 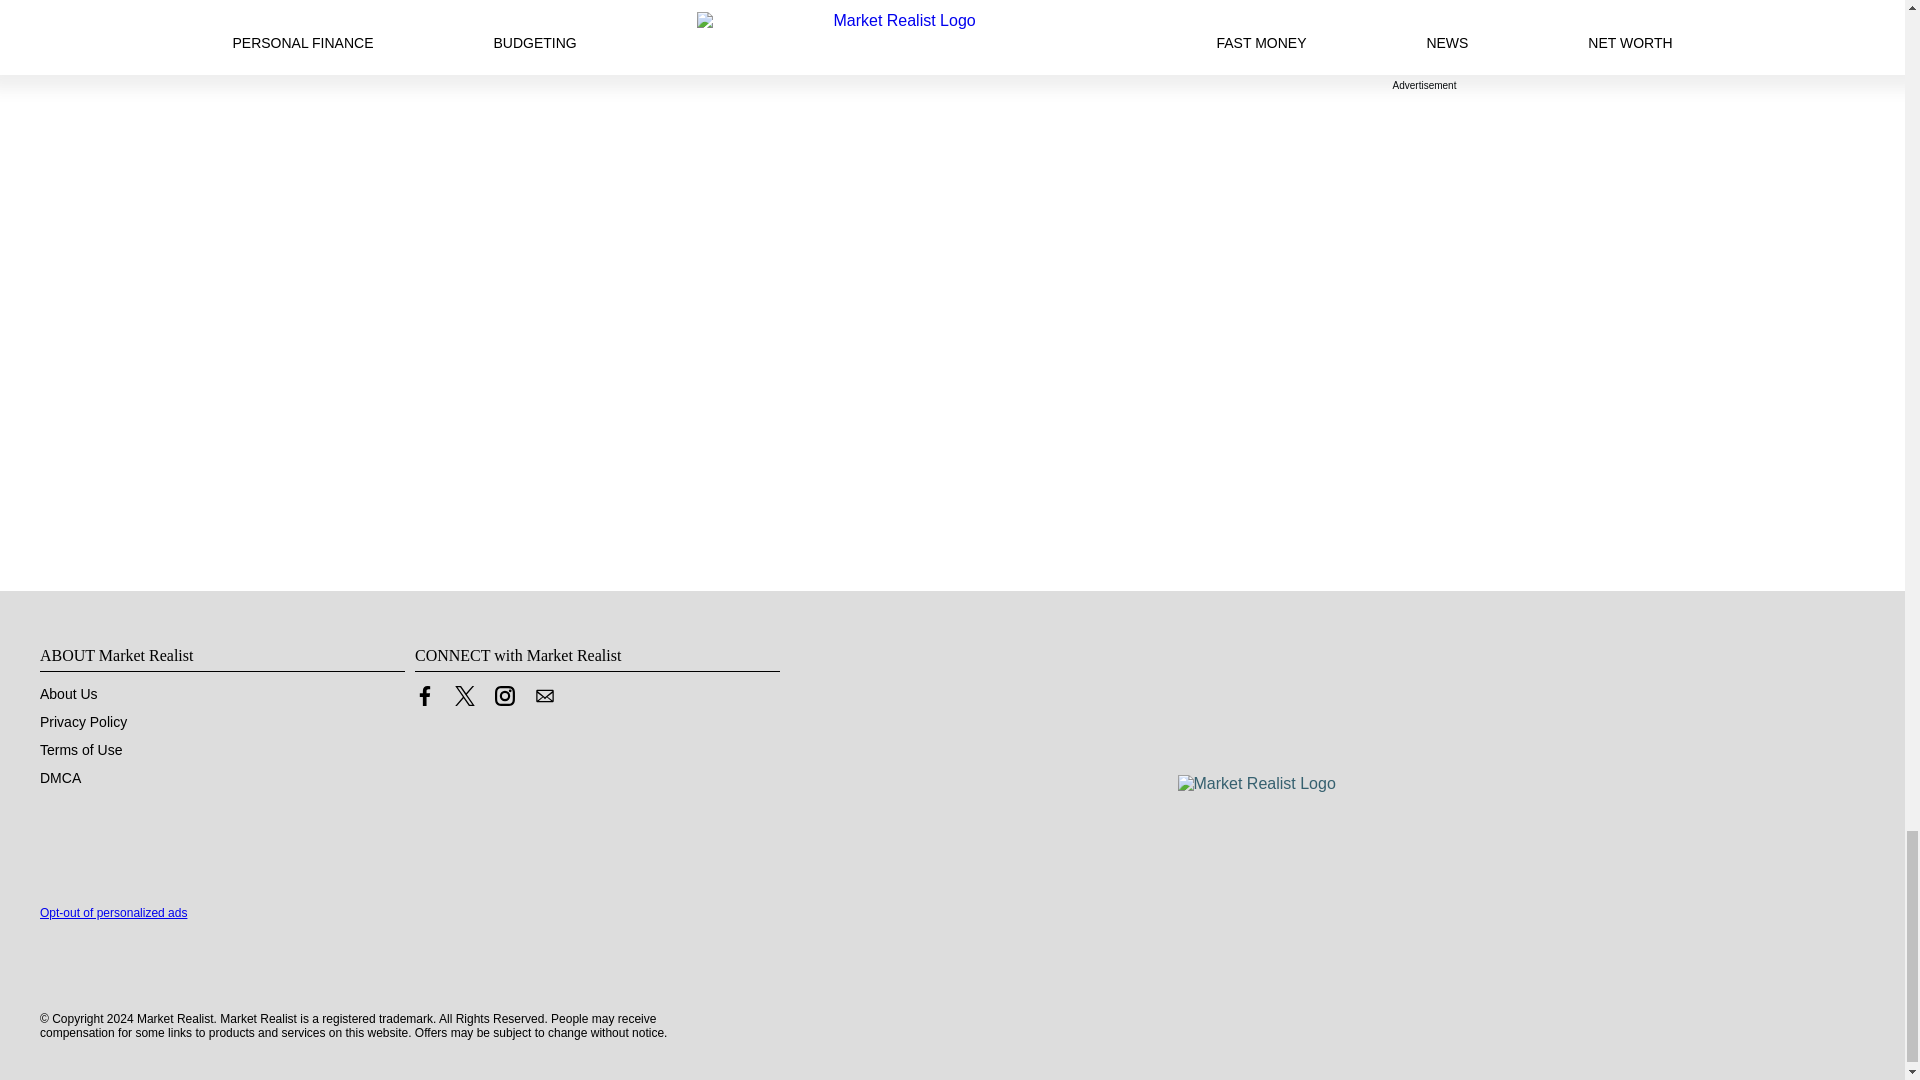 I want to click on Link to X, so click(x=464, y=696).